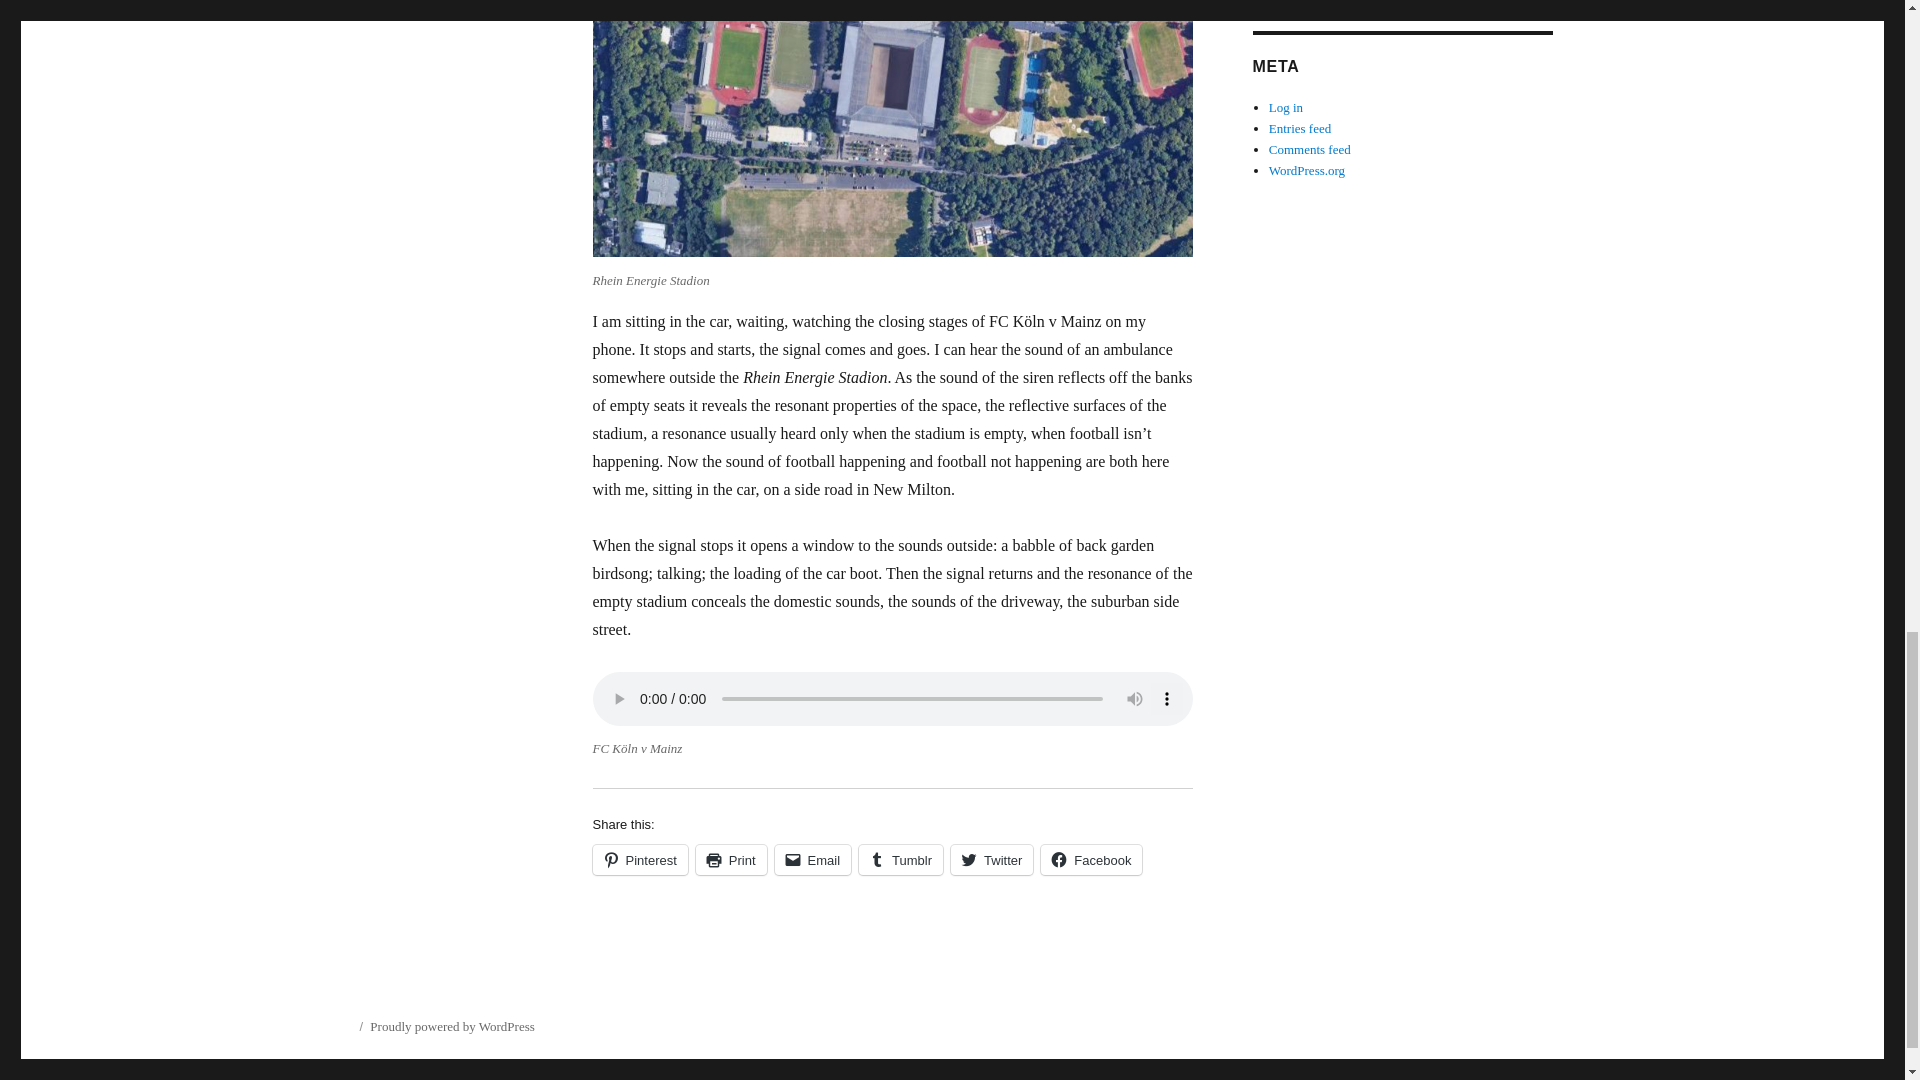 The image size is (1920, 1080). What do you see at coordinates (991, 859) in the screenshot?
I see `Click to share on Twitter` at bounding box center [991, 859].